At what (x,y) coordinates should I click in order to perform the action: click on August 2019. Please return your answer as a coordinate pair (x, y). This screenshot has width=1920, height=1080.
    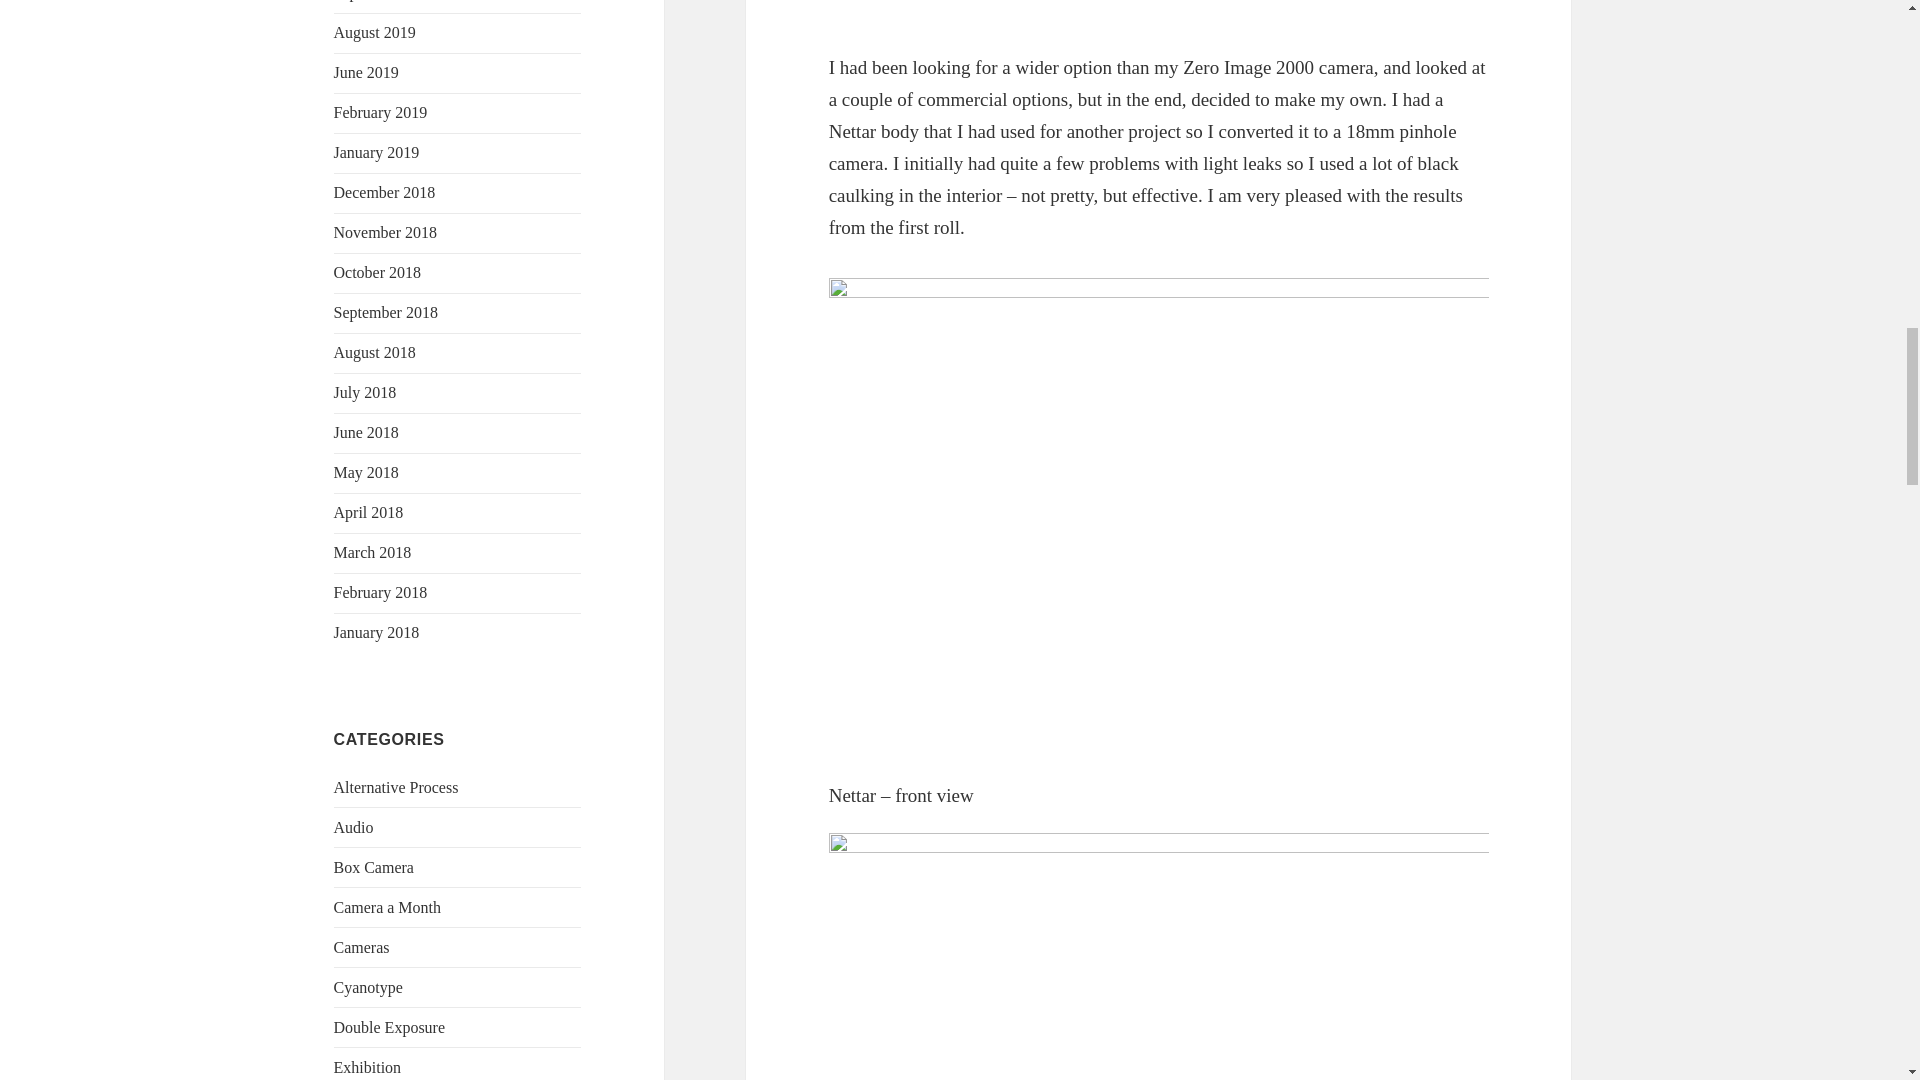
    Looking at the image, I should click on (375, 32).